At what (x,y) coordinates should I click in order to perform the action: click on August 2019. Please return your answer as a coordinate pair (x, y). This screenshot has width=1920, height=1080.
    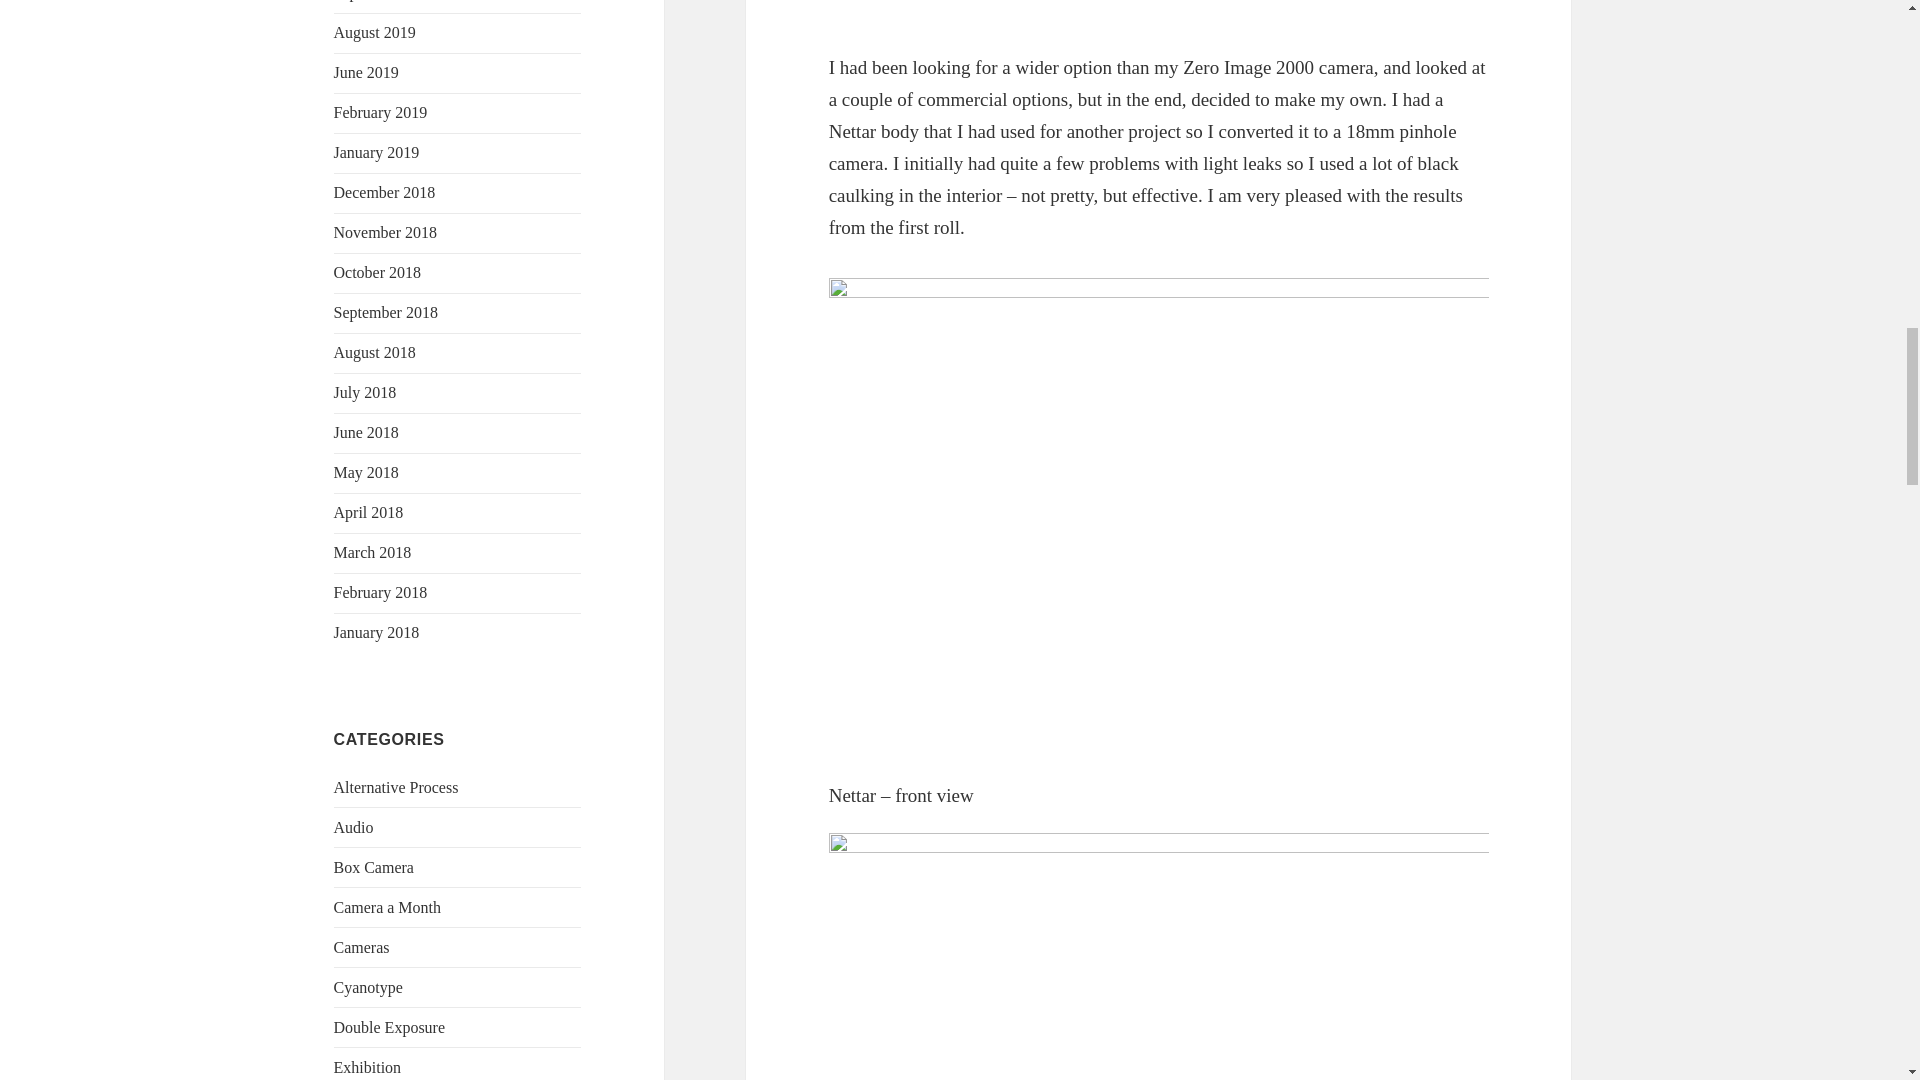
    Looking at the image, I should click on (375, 32).